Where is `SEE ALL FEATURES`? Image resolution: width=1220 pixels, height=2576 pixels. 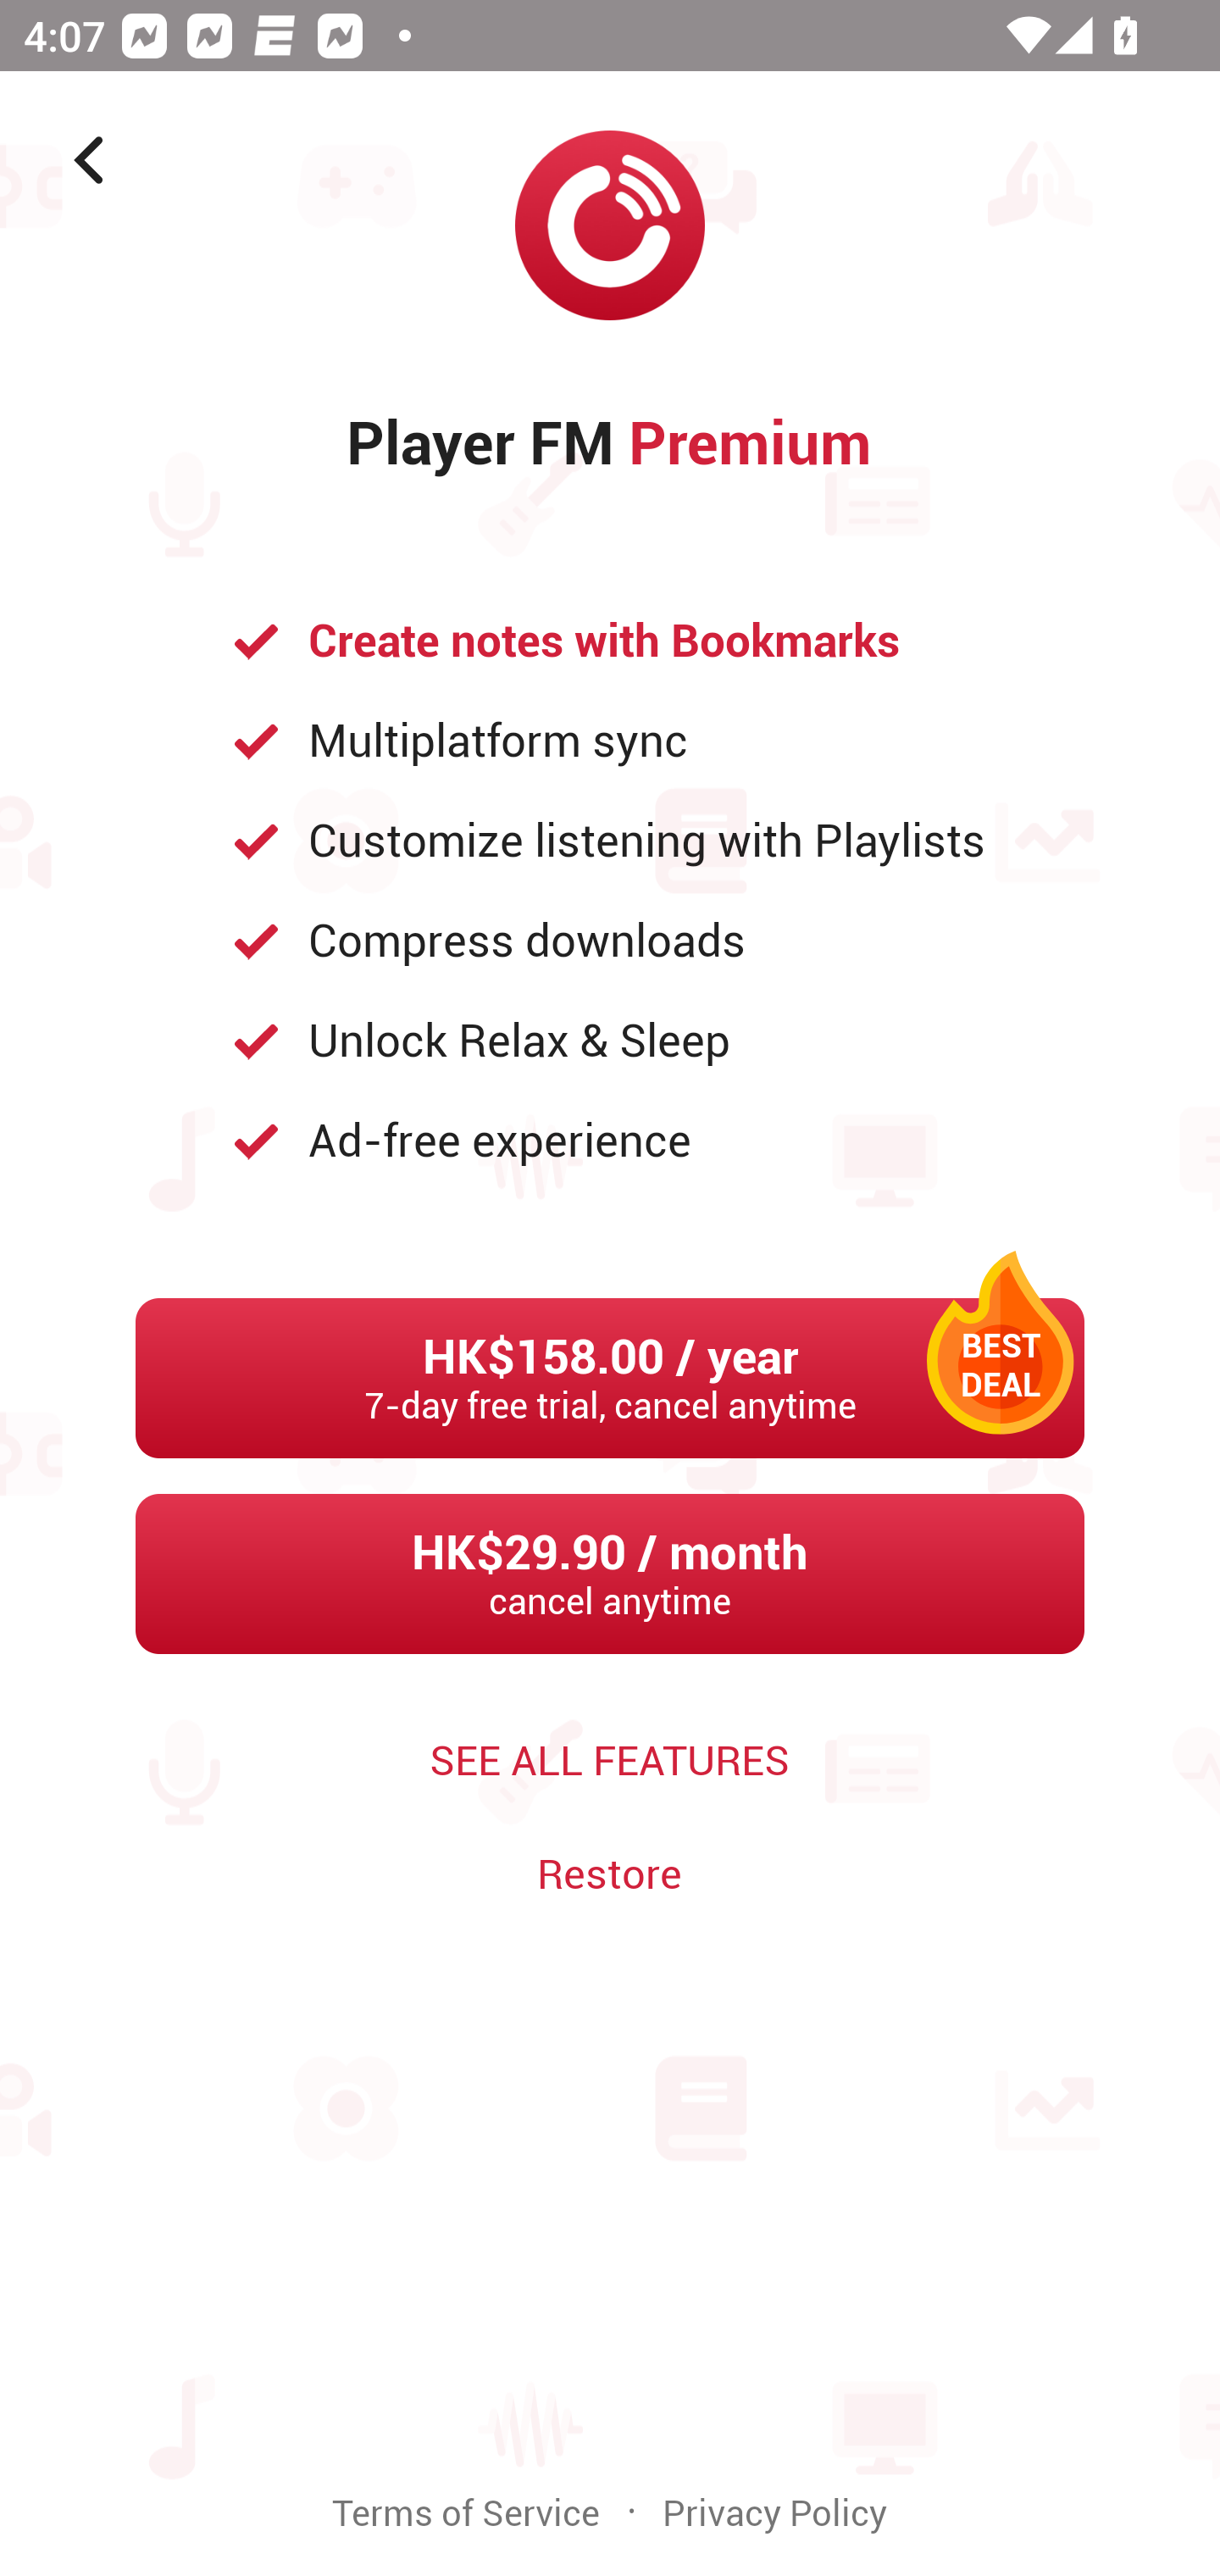
SEE ALL FEATURES is located at coordinates (610, 1761).